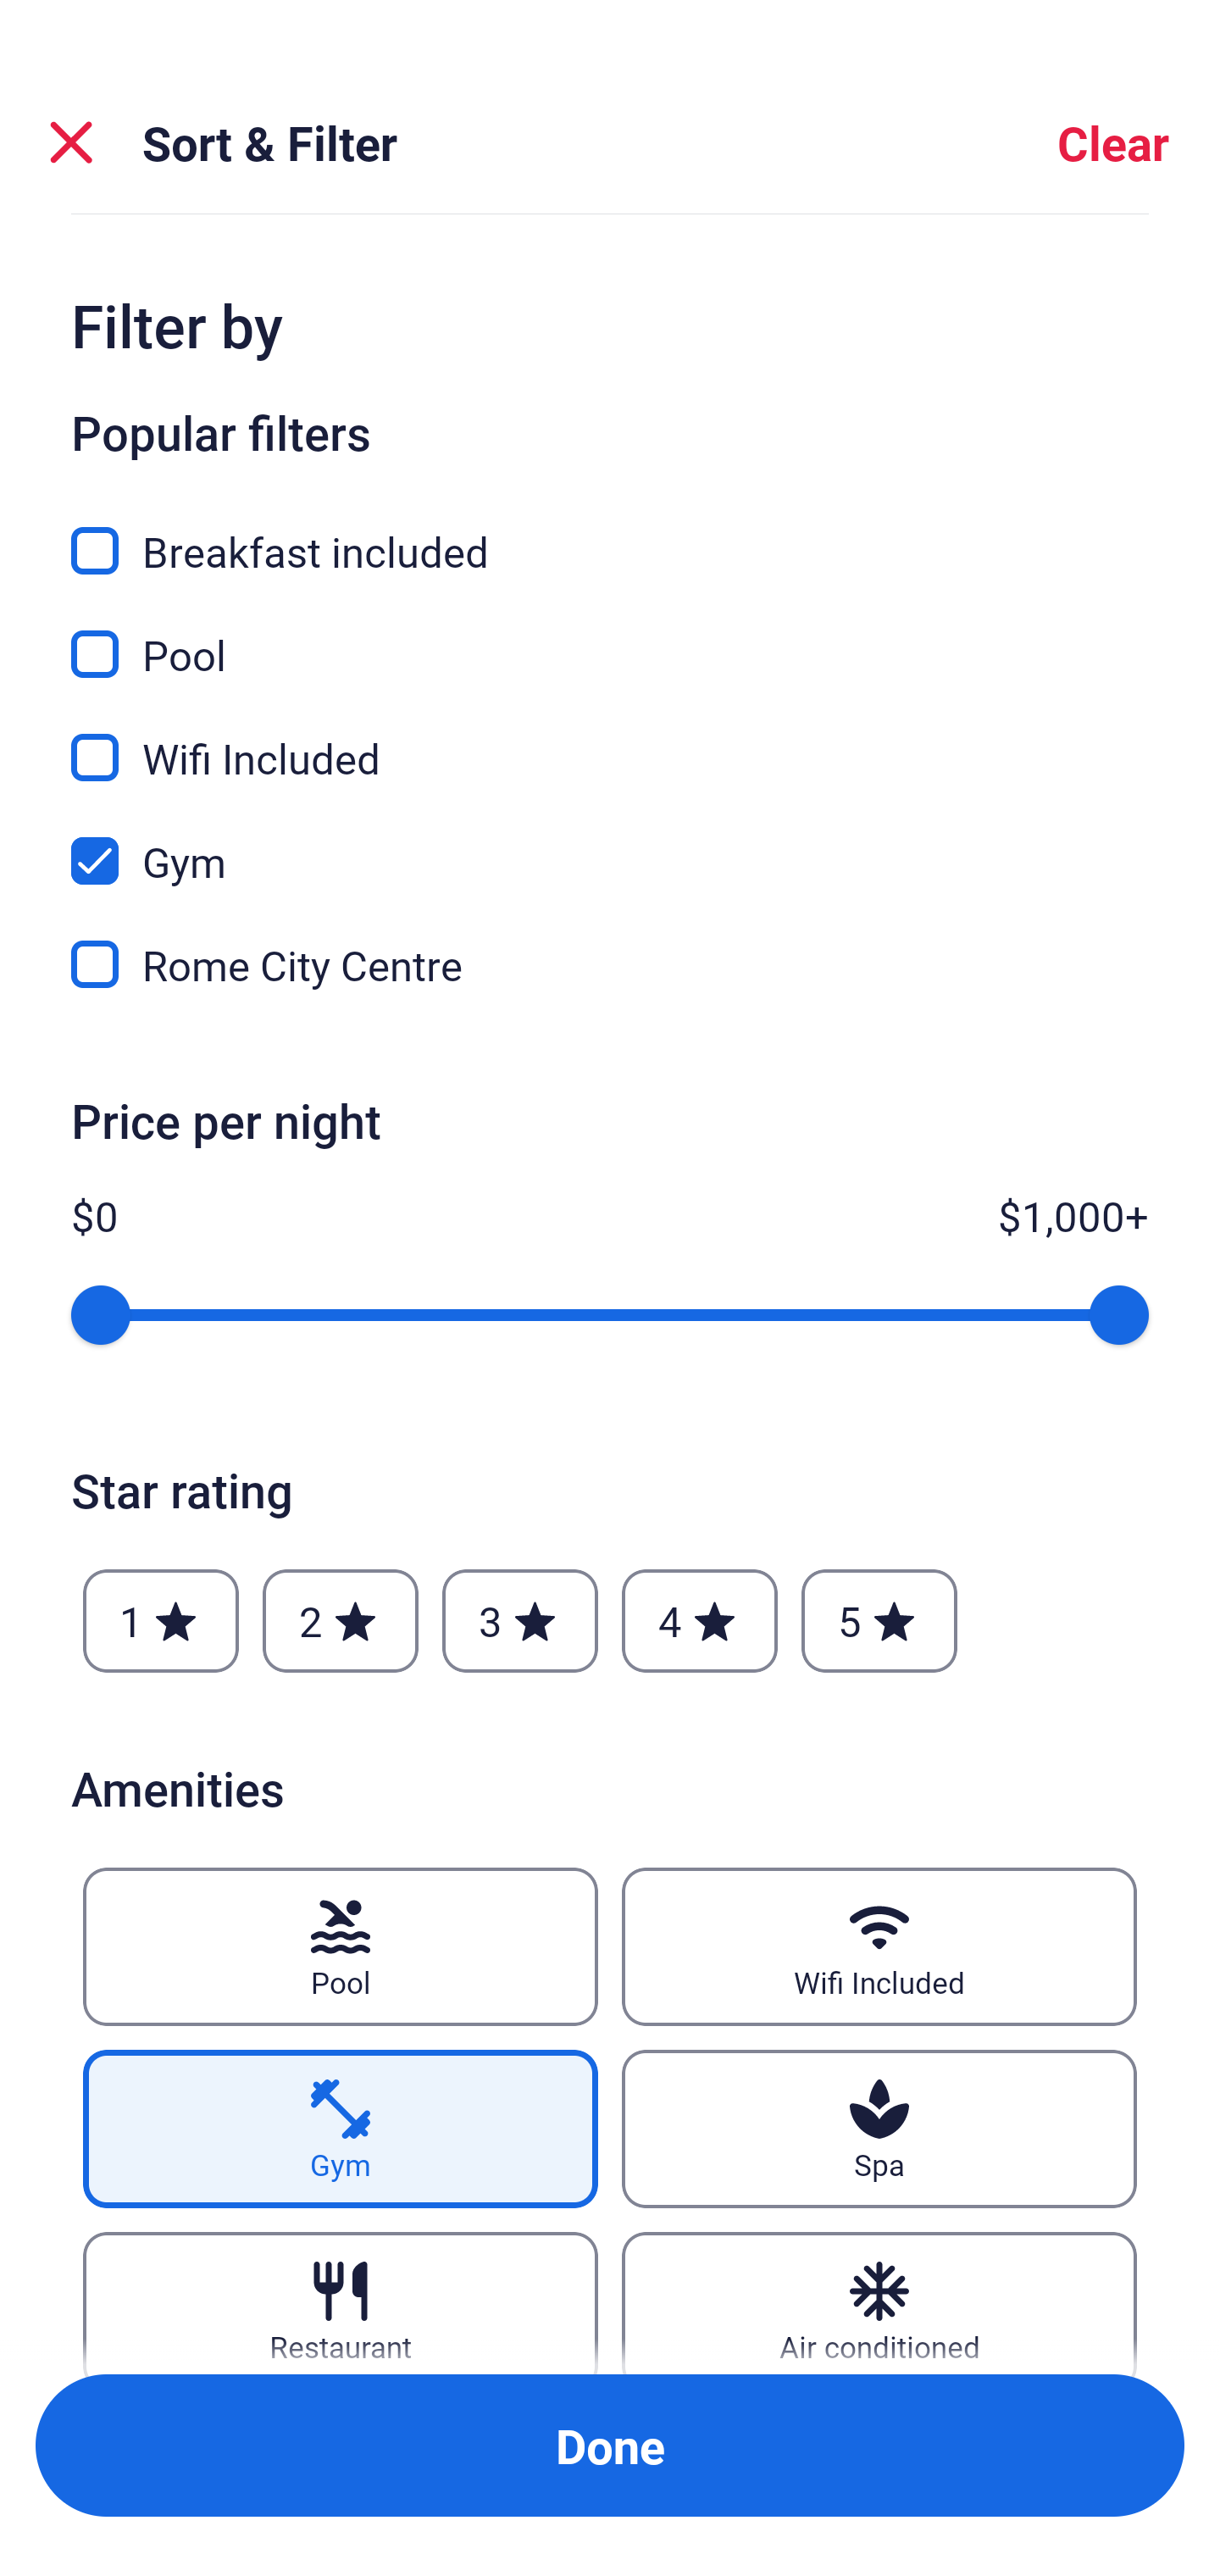  What do you see at coordinates (700, 1622) in the screenshot?
I see `4` at bounding box center [700, 1622].